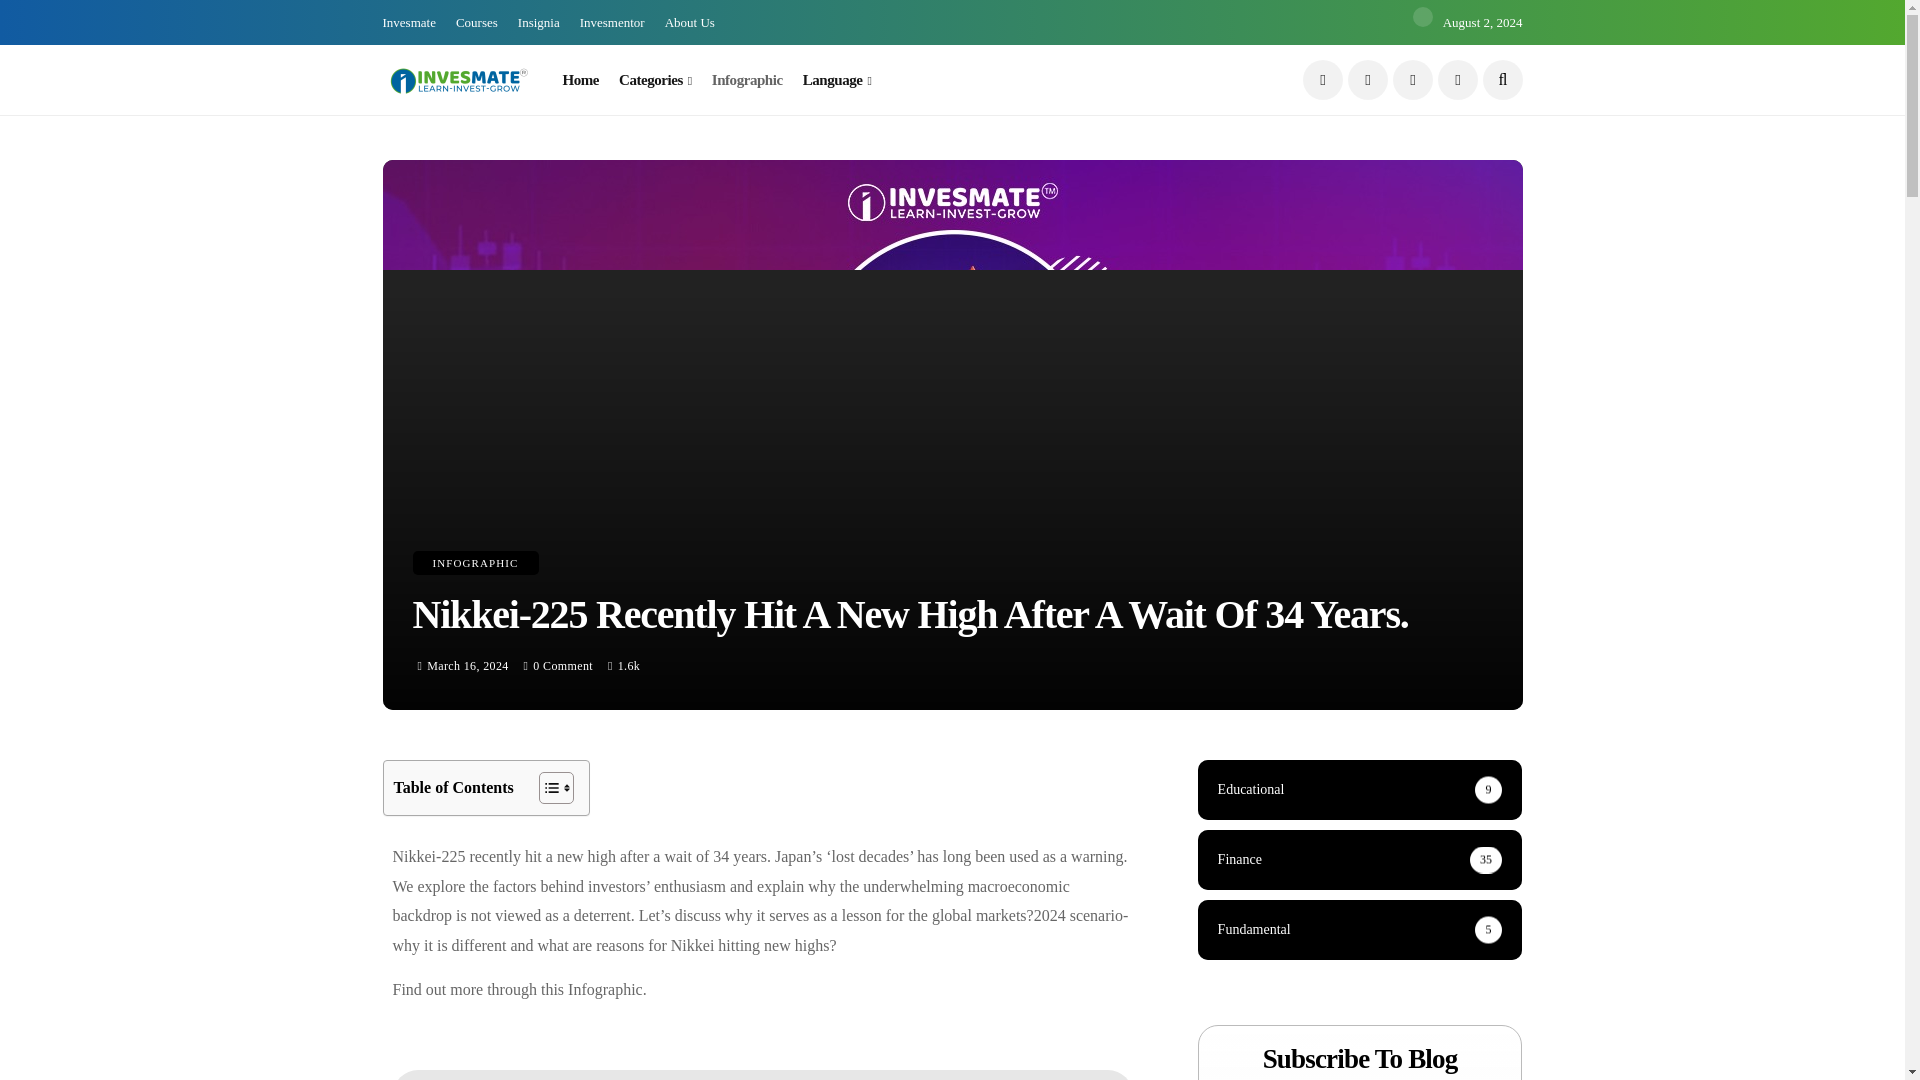  I want to click on INFOGRAPHIC, so click(474, 562).